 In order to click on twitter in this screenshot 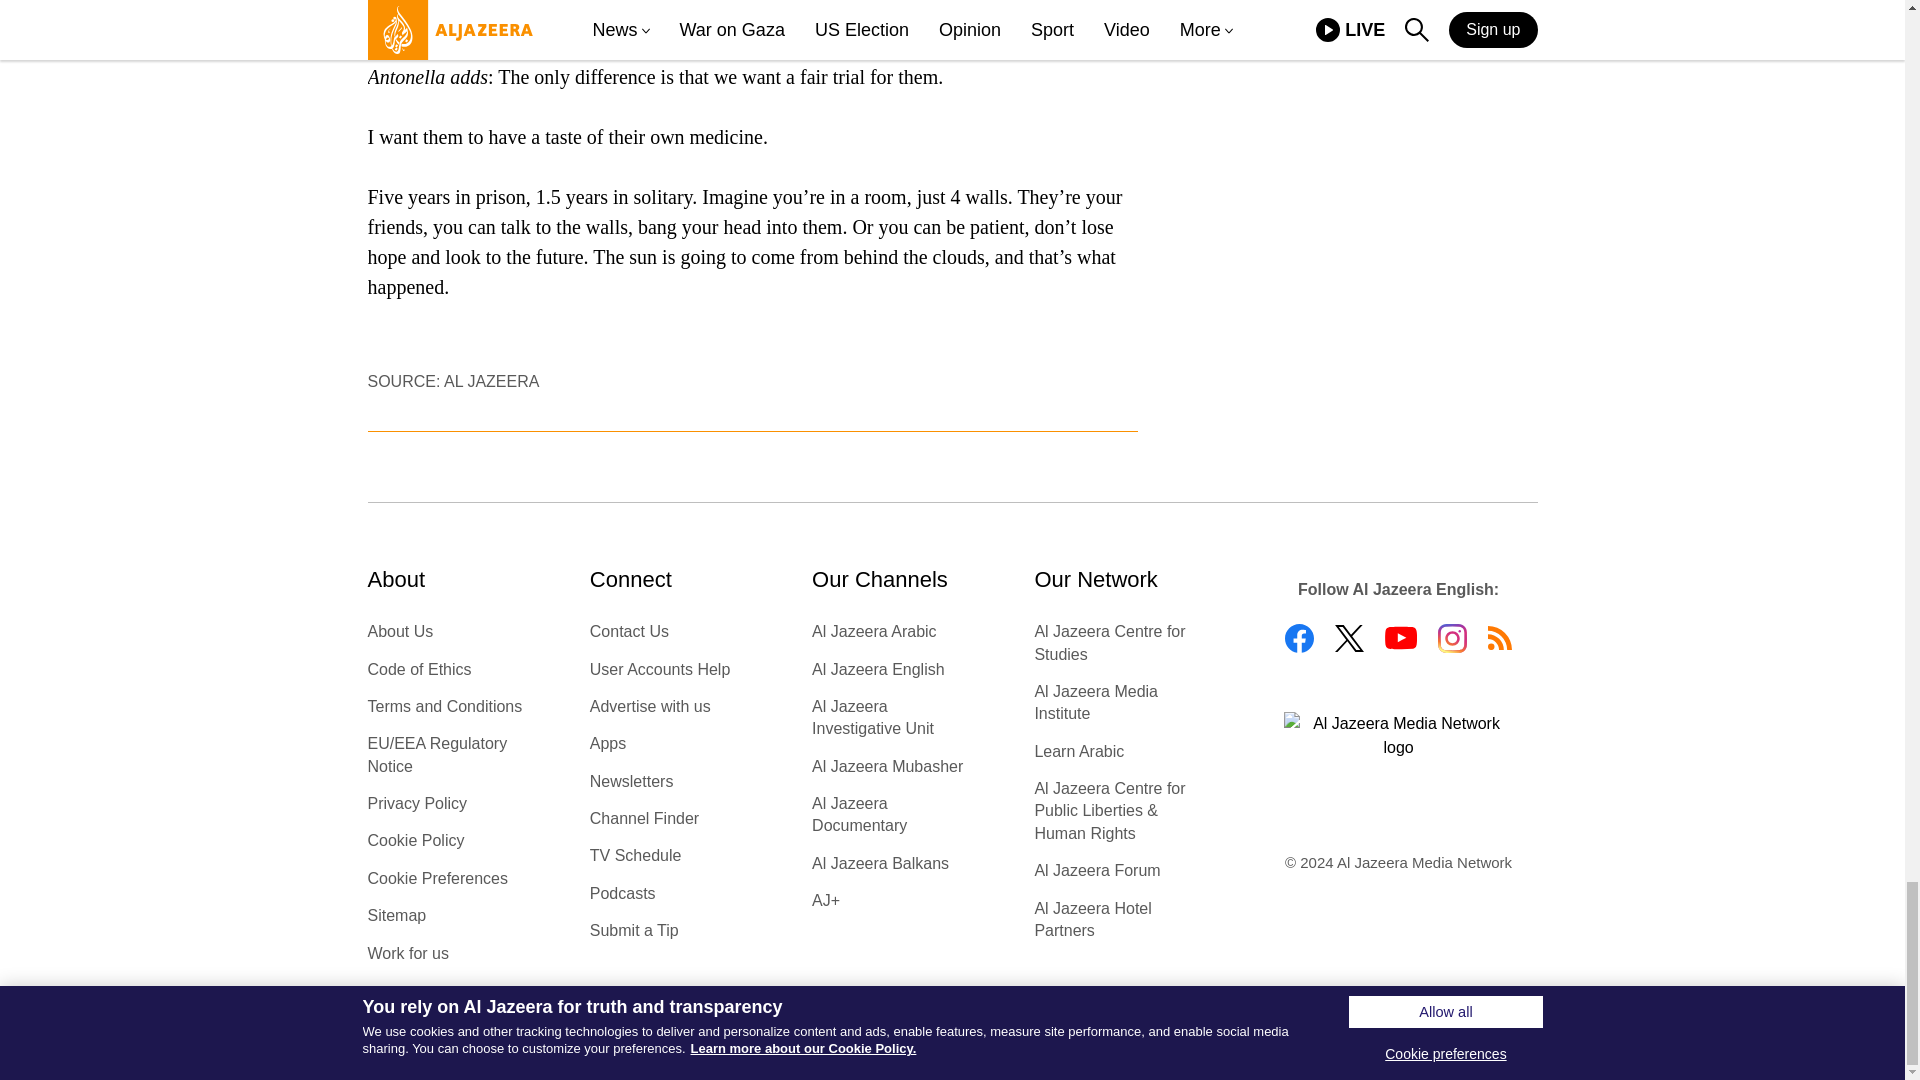, I will do `click(1348, 638)`.